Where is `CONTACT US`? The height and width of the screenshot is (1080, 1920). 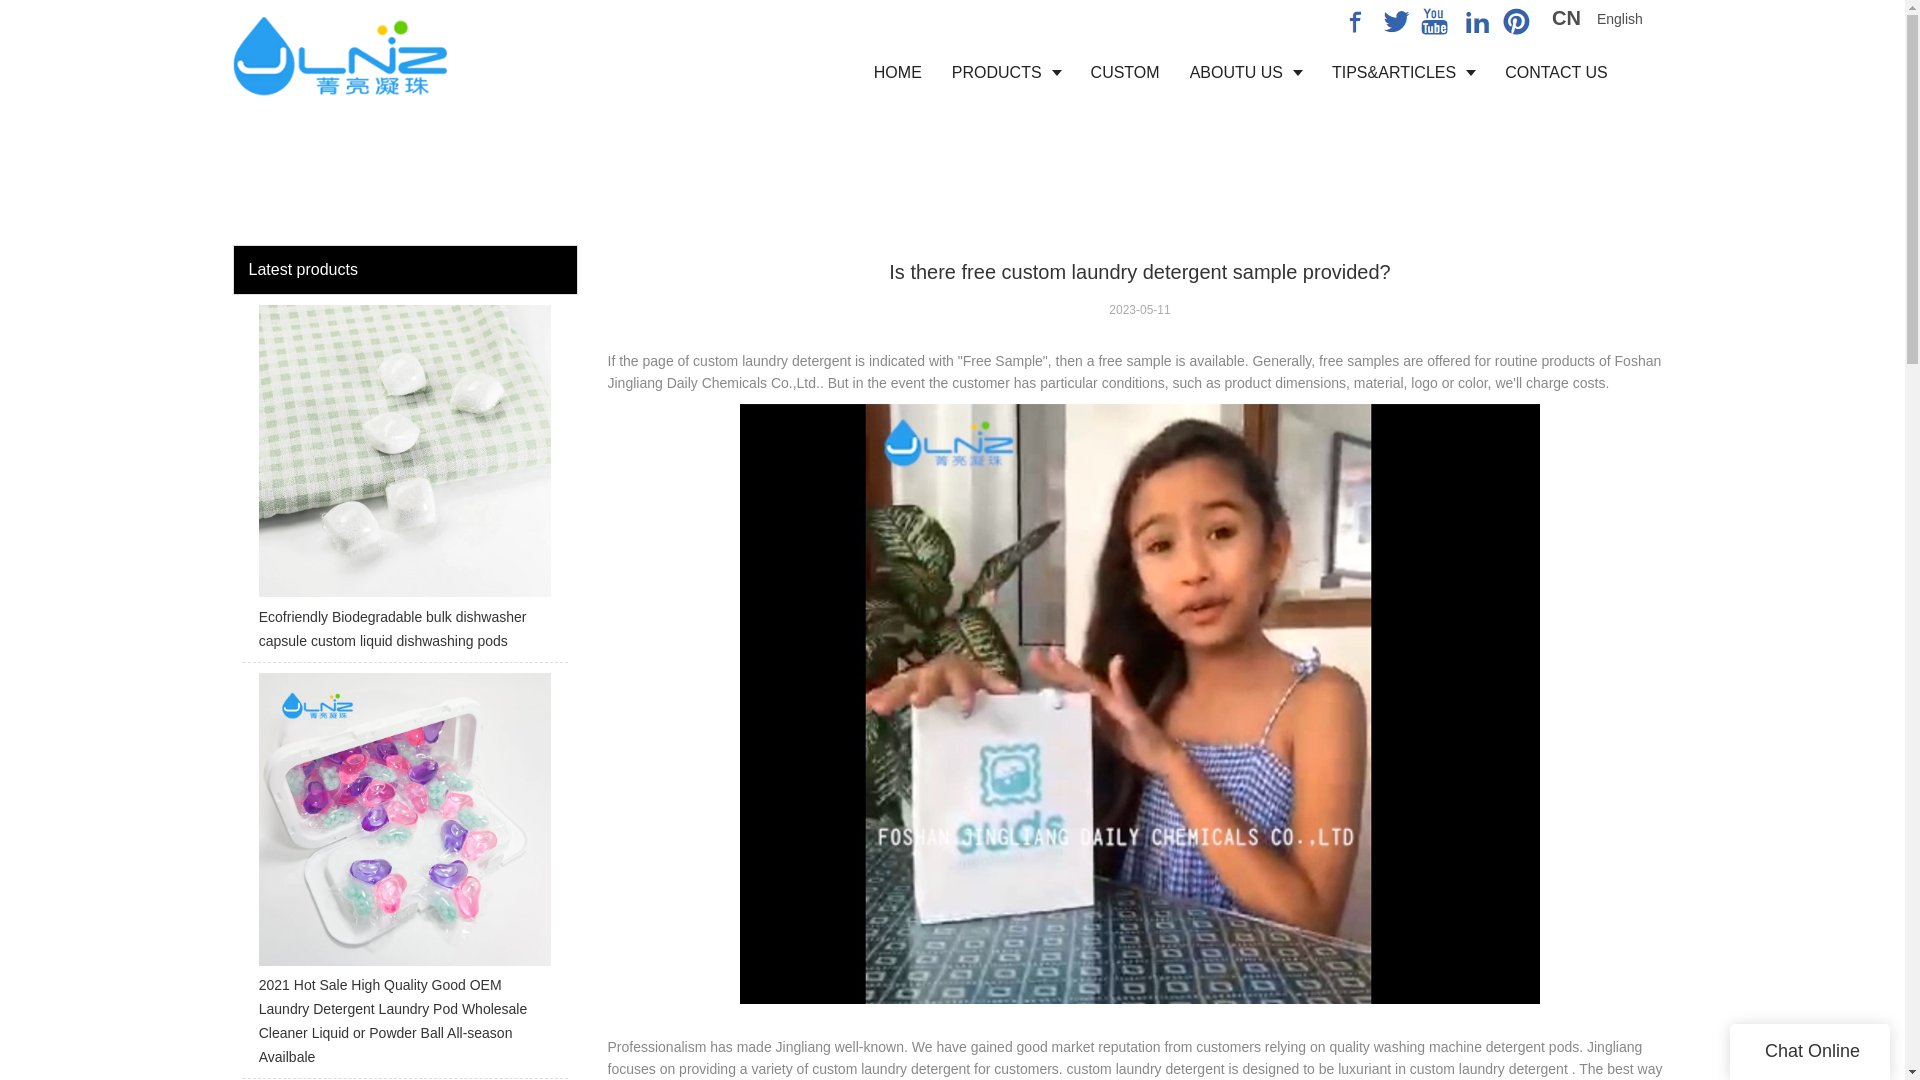
CONTACT US is located at coordinates (1556, 72).